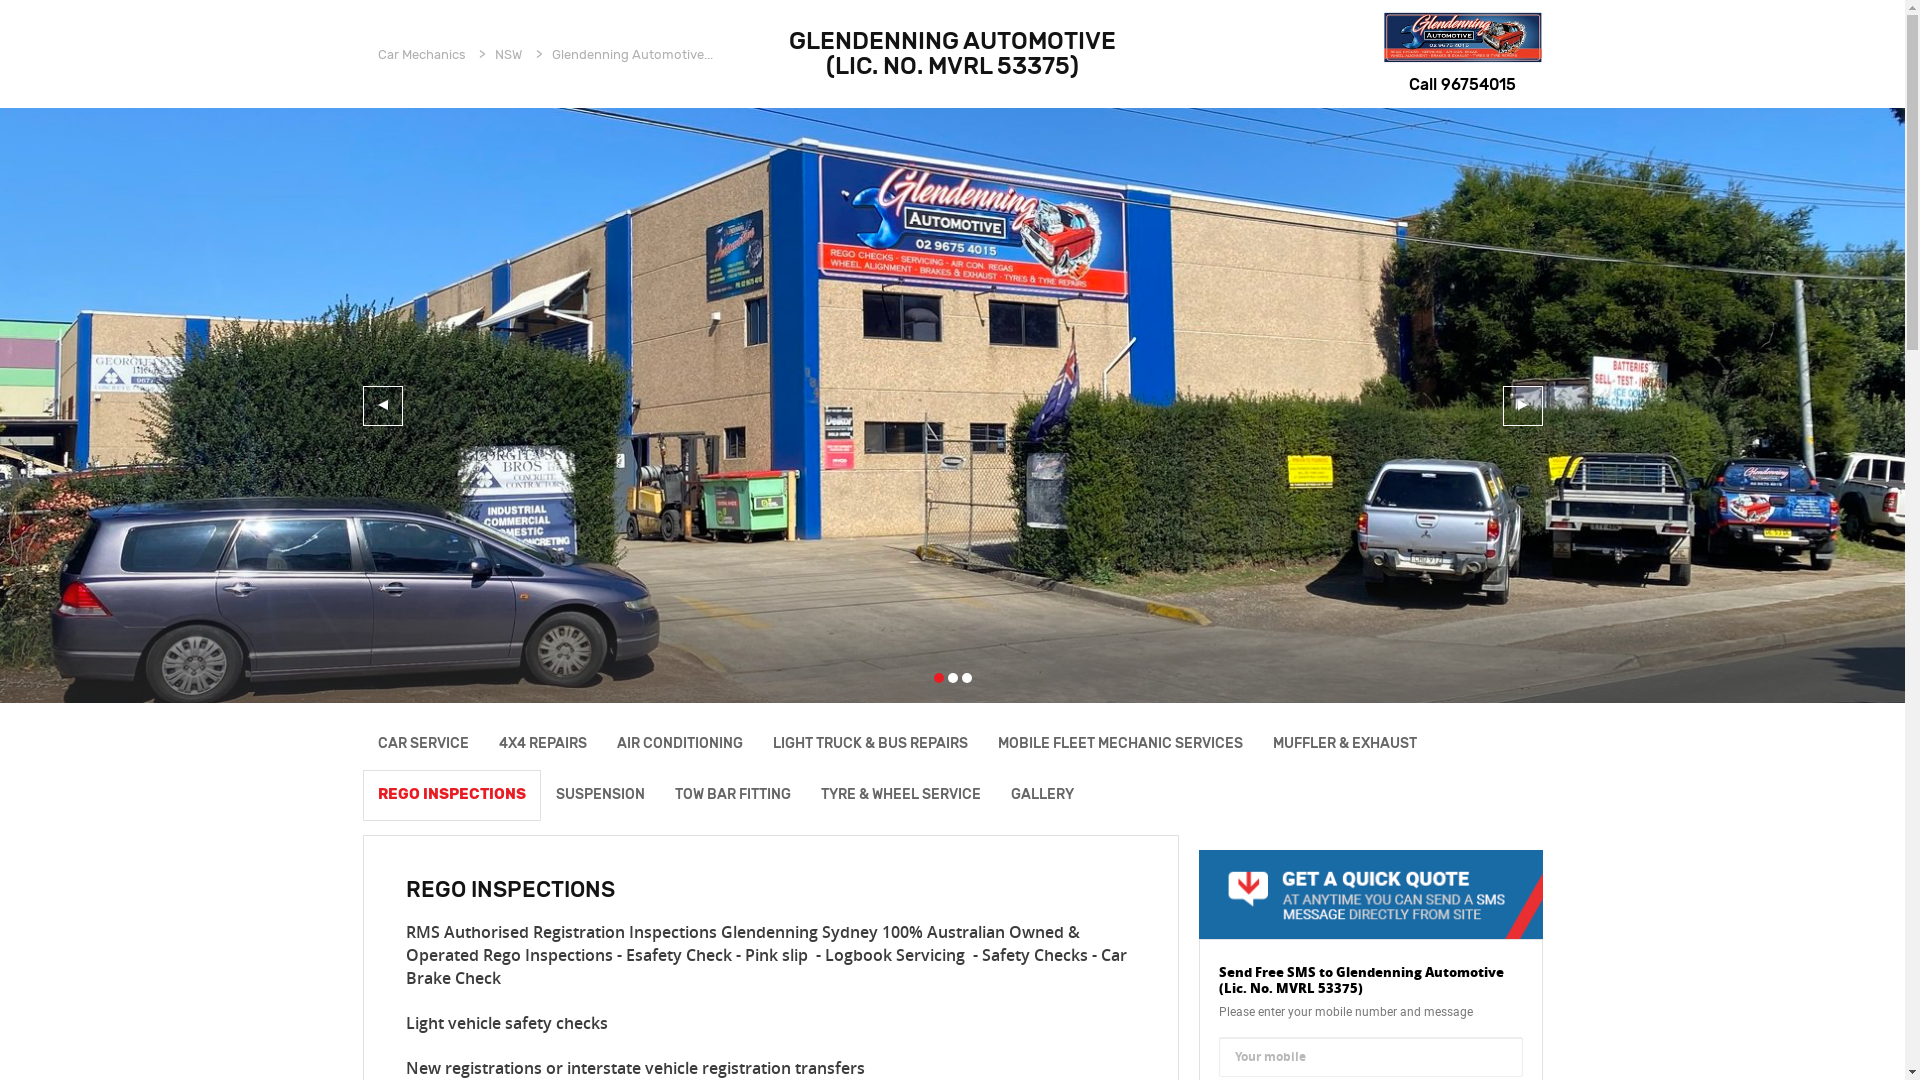 The image size is (1920, 1080). I want to click on NSW, so click(508, 54).